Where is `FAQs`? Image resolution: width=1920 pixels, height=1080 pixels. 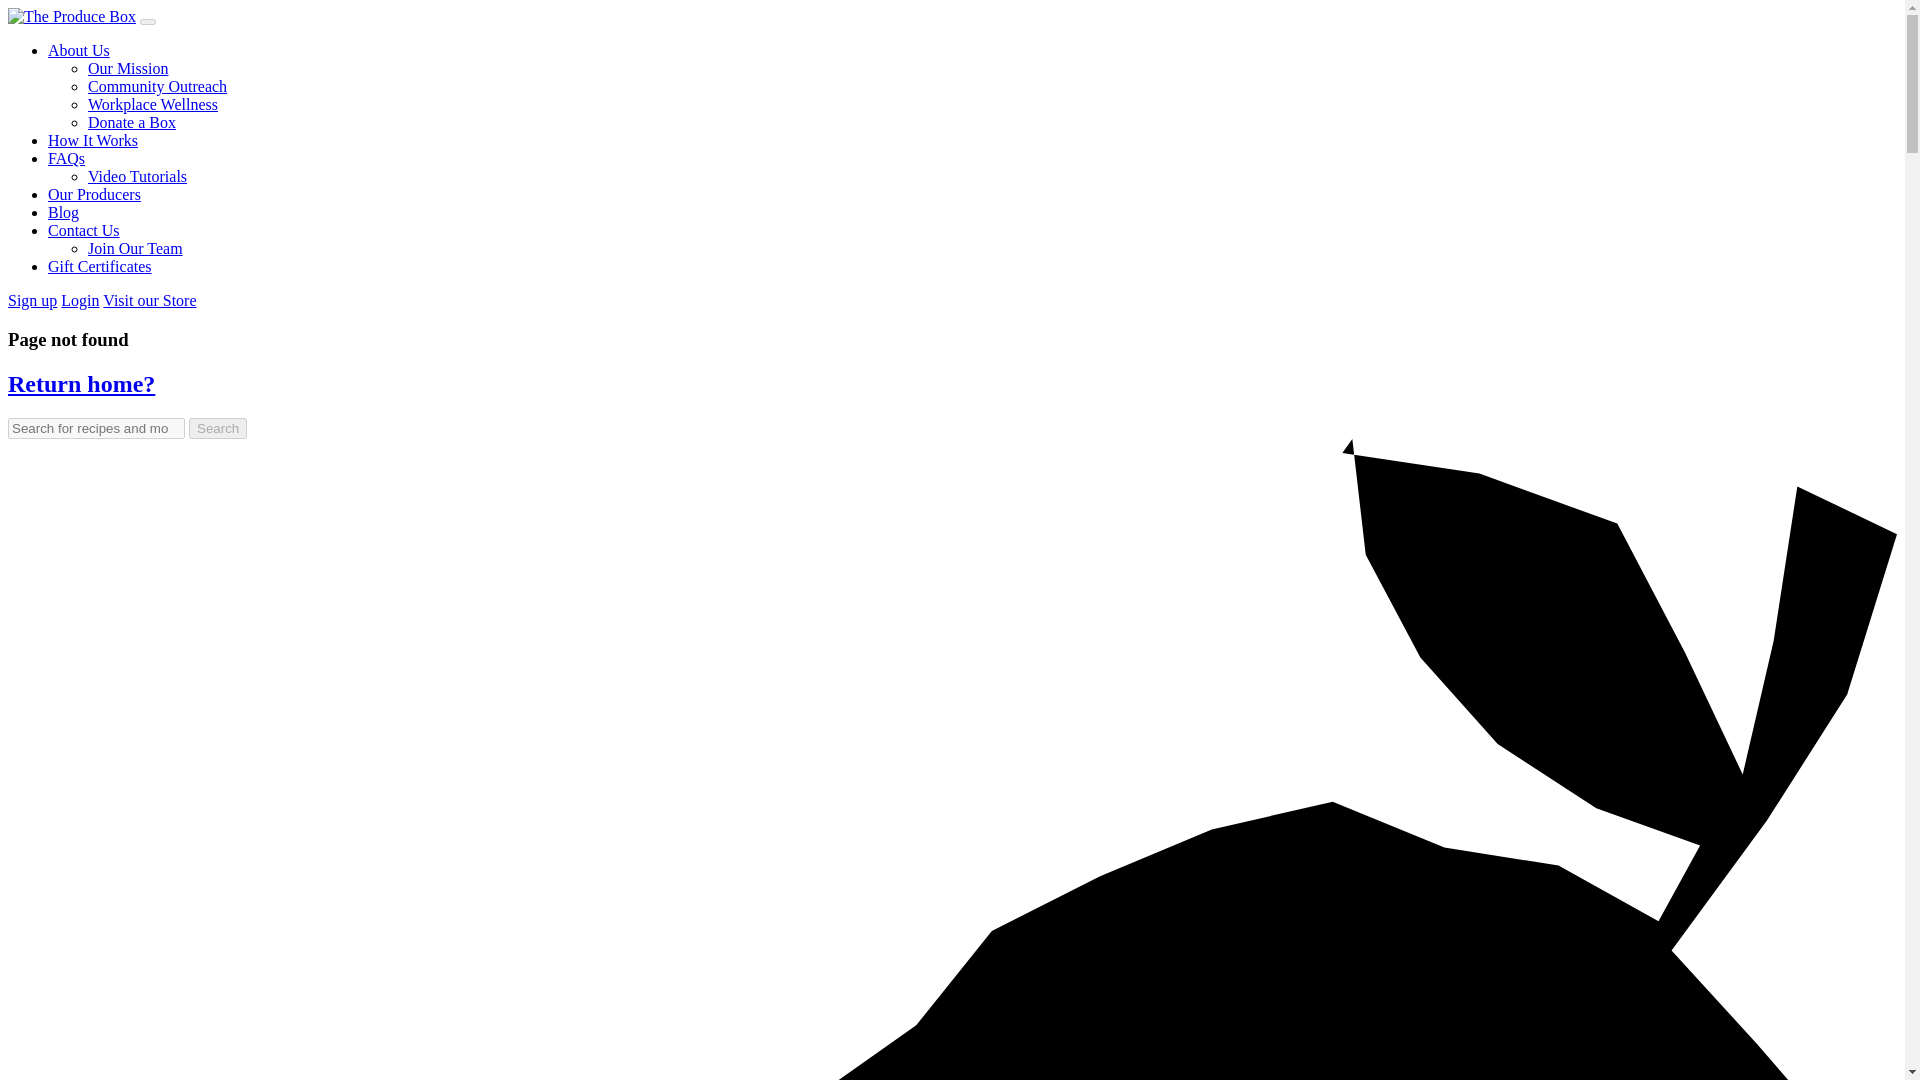
FAQs is located at coordinates (66, 158).